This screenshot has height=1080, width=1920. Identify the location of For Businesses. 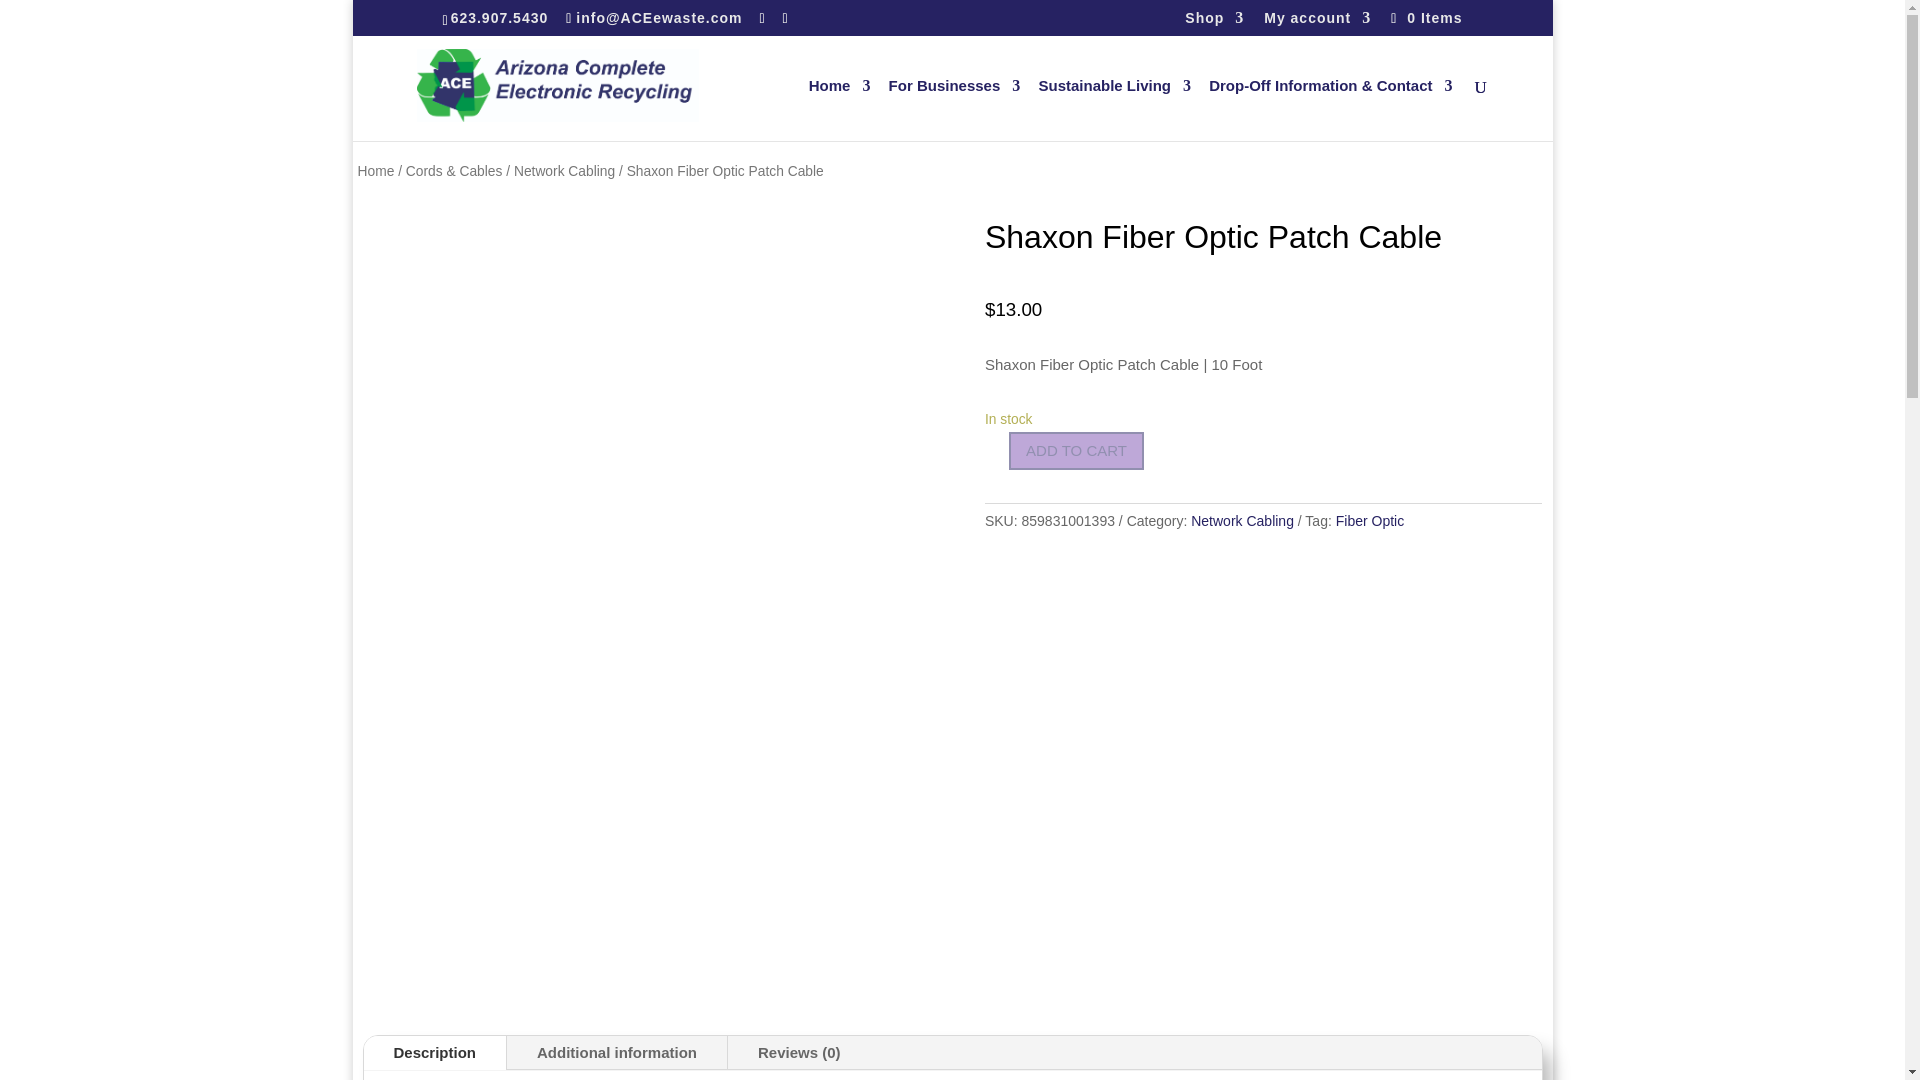
(954, 110).